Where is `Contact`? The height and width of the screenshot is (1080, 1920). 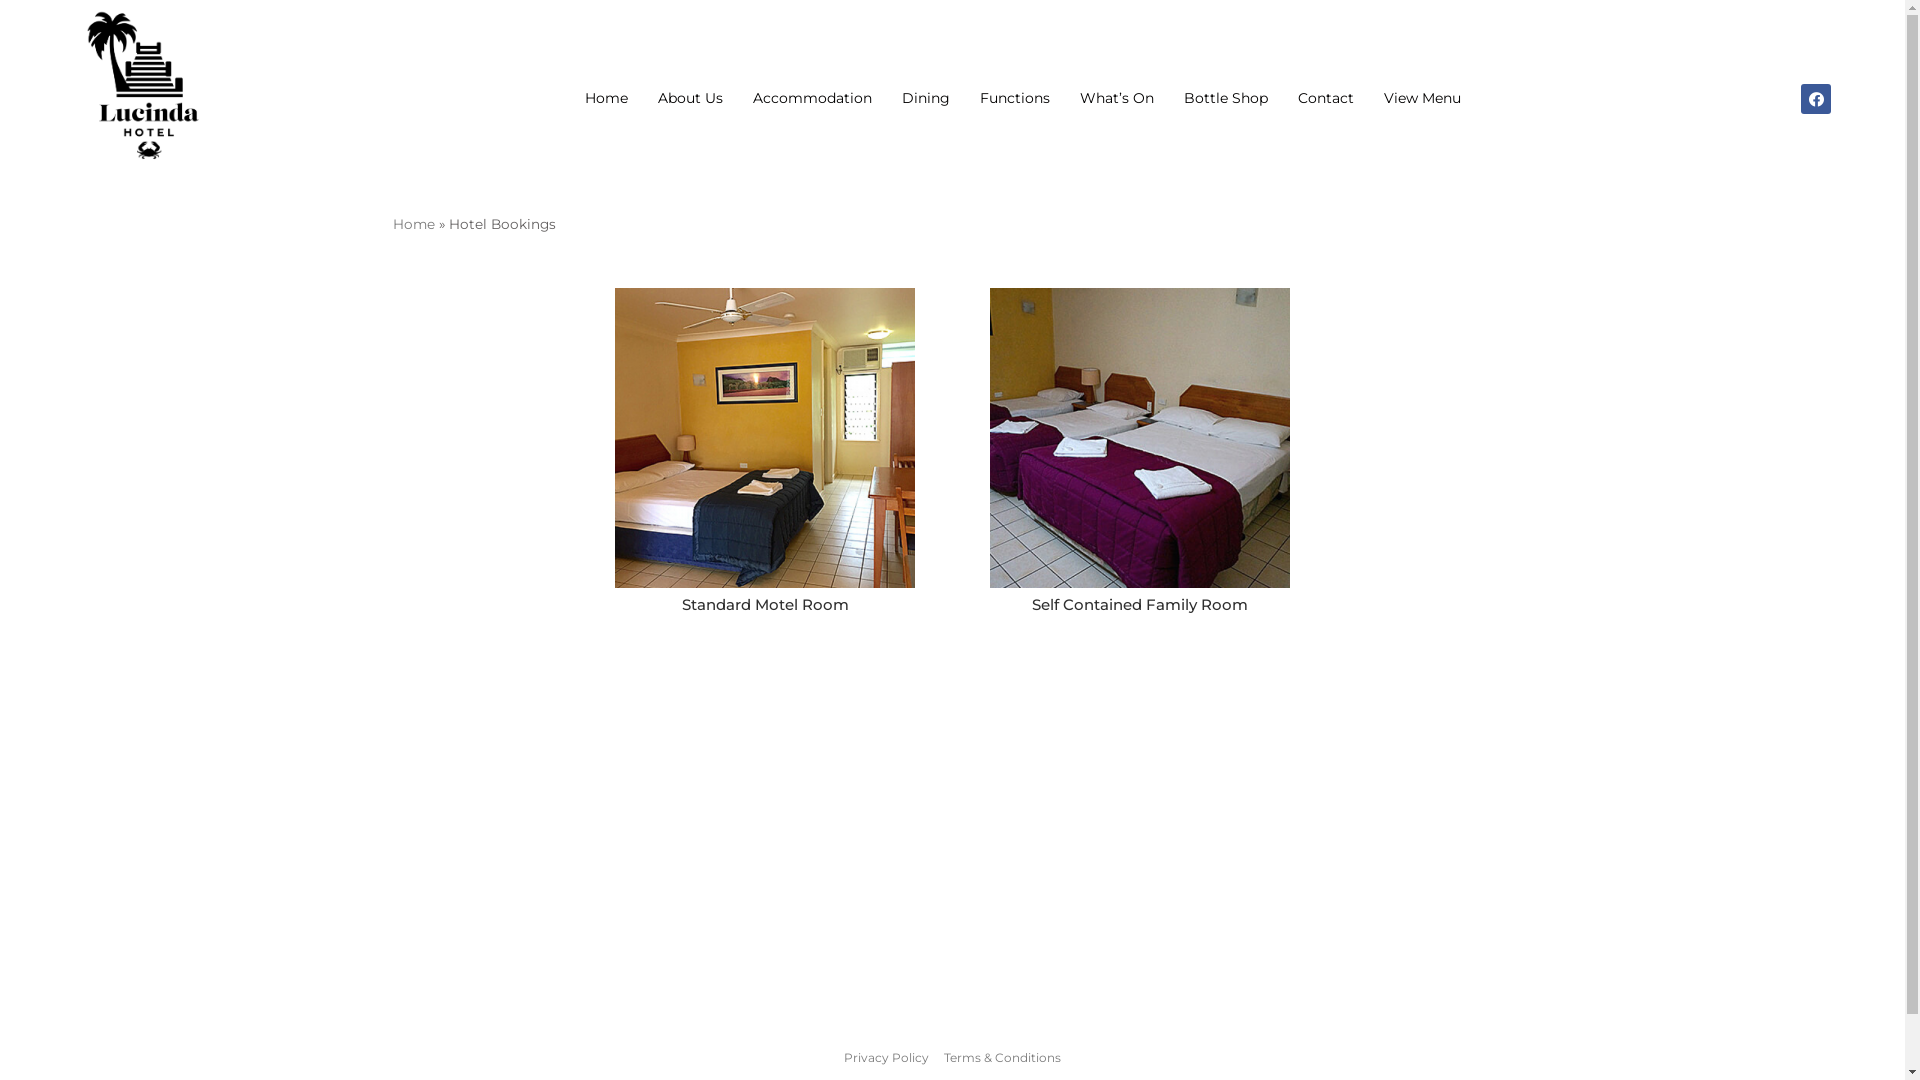 Contact is located at coordinates (1326, 98).